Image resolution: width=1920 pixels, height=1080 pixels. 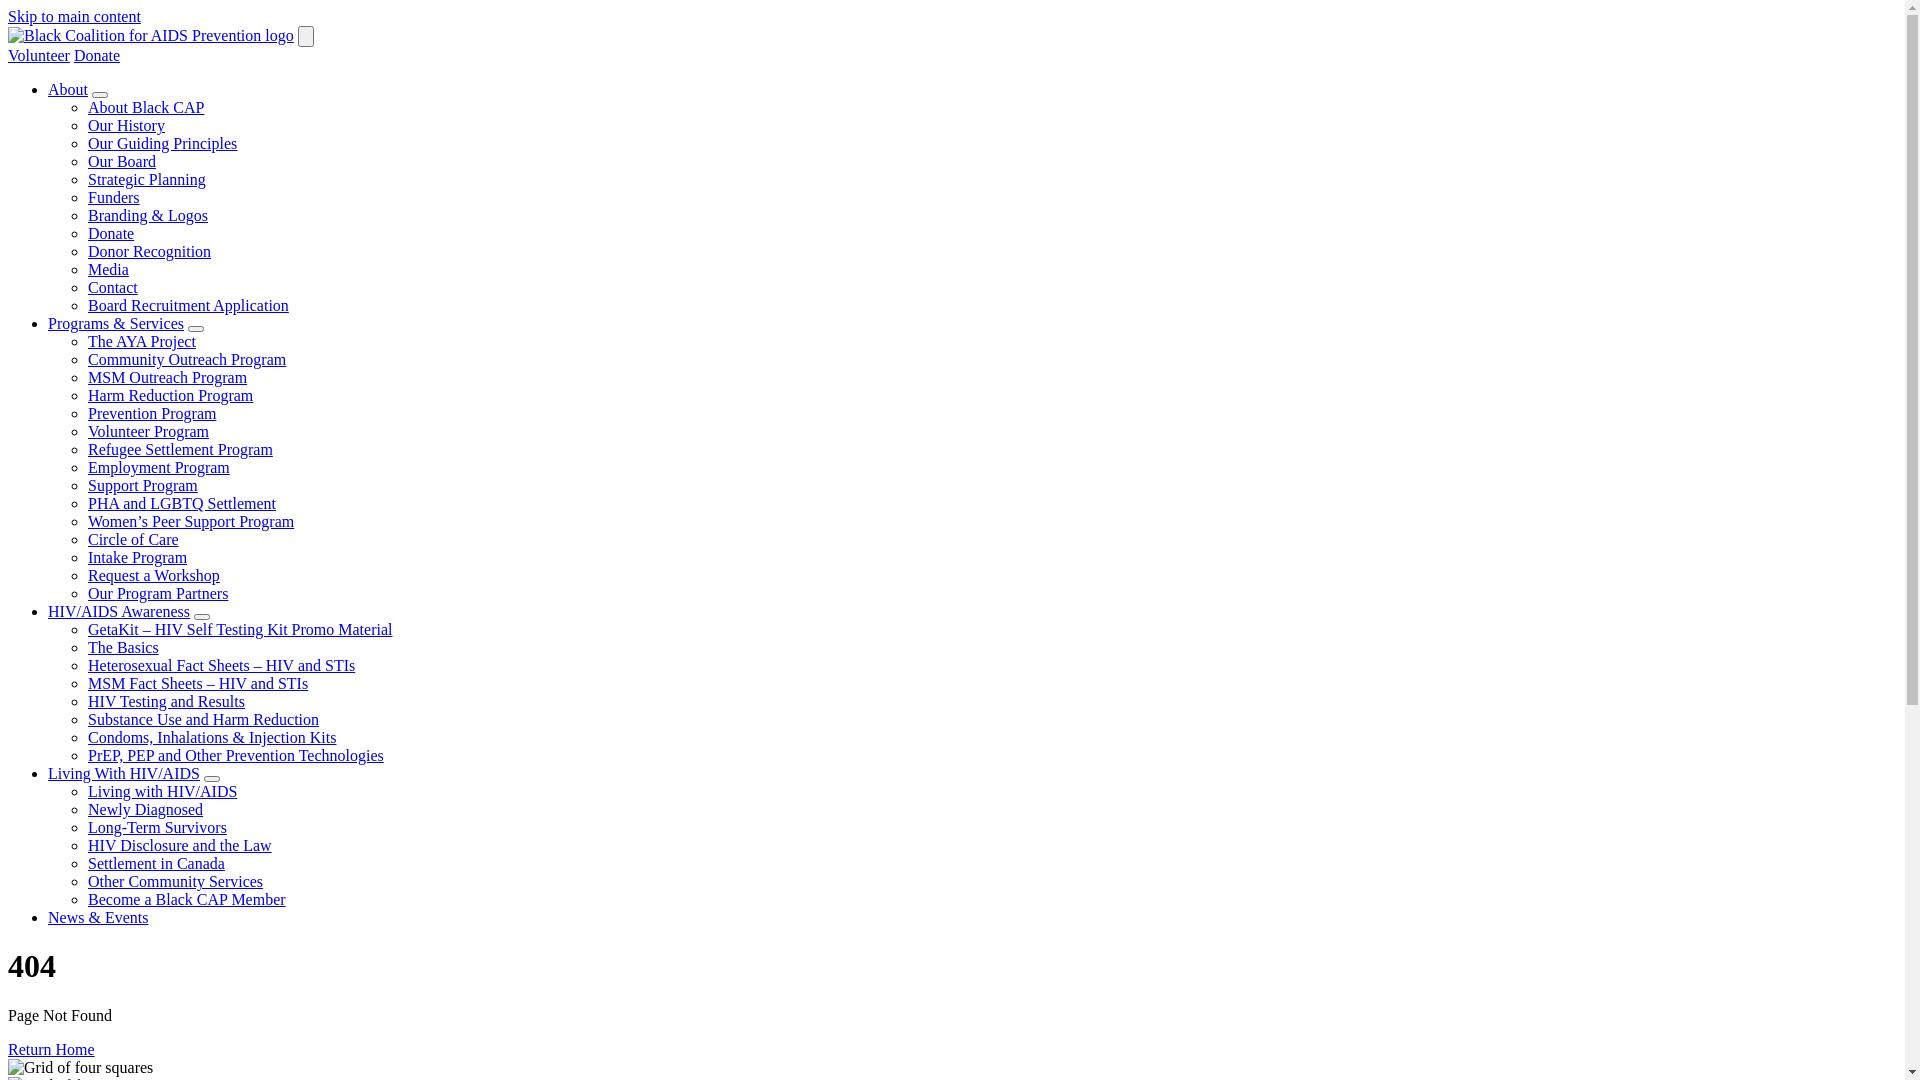 What do you see at coordinates (142, 342) in the screenshot?
I see `The AYA Project` at bounding box center [142, 342].